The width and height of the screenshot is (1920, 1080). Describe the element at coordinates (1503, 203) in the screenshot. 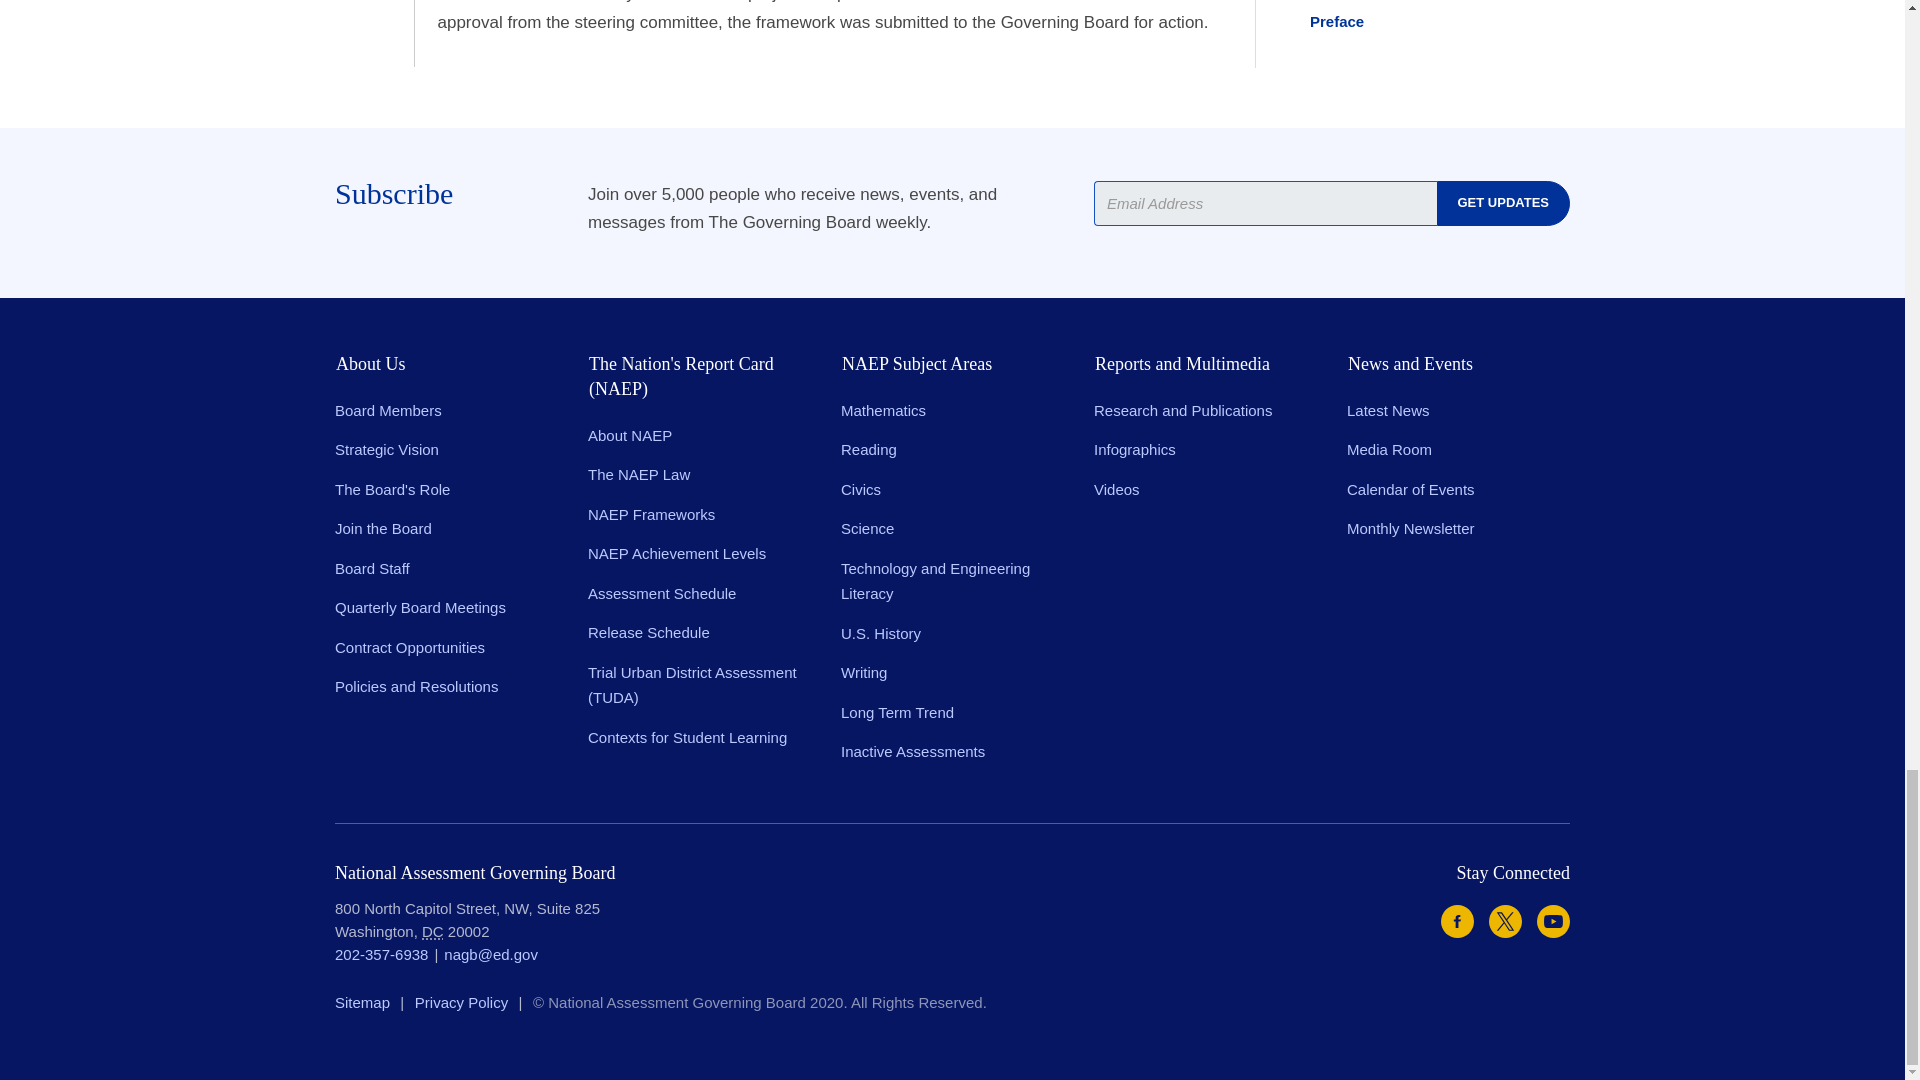

I see `Get Updates` at that location.